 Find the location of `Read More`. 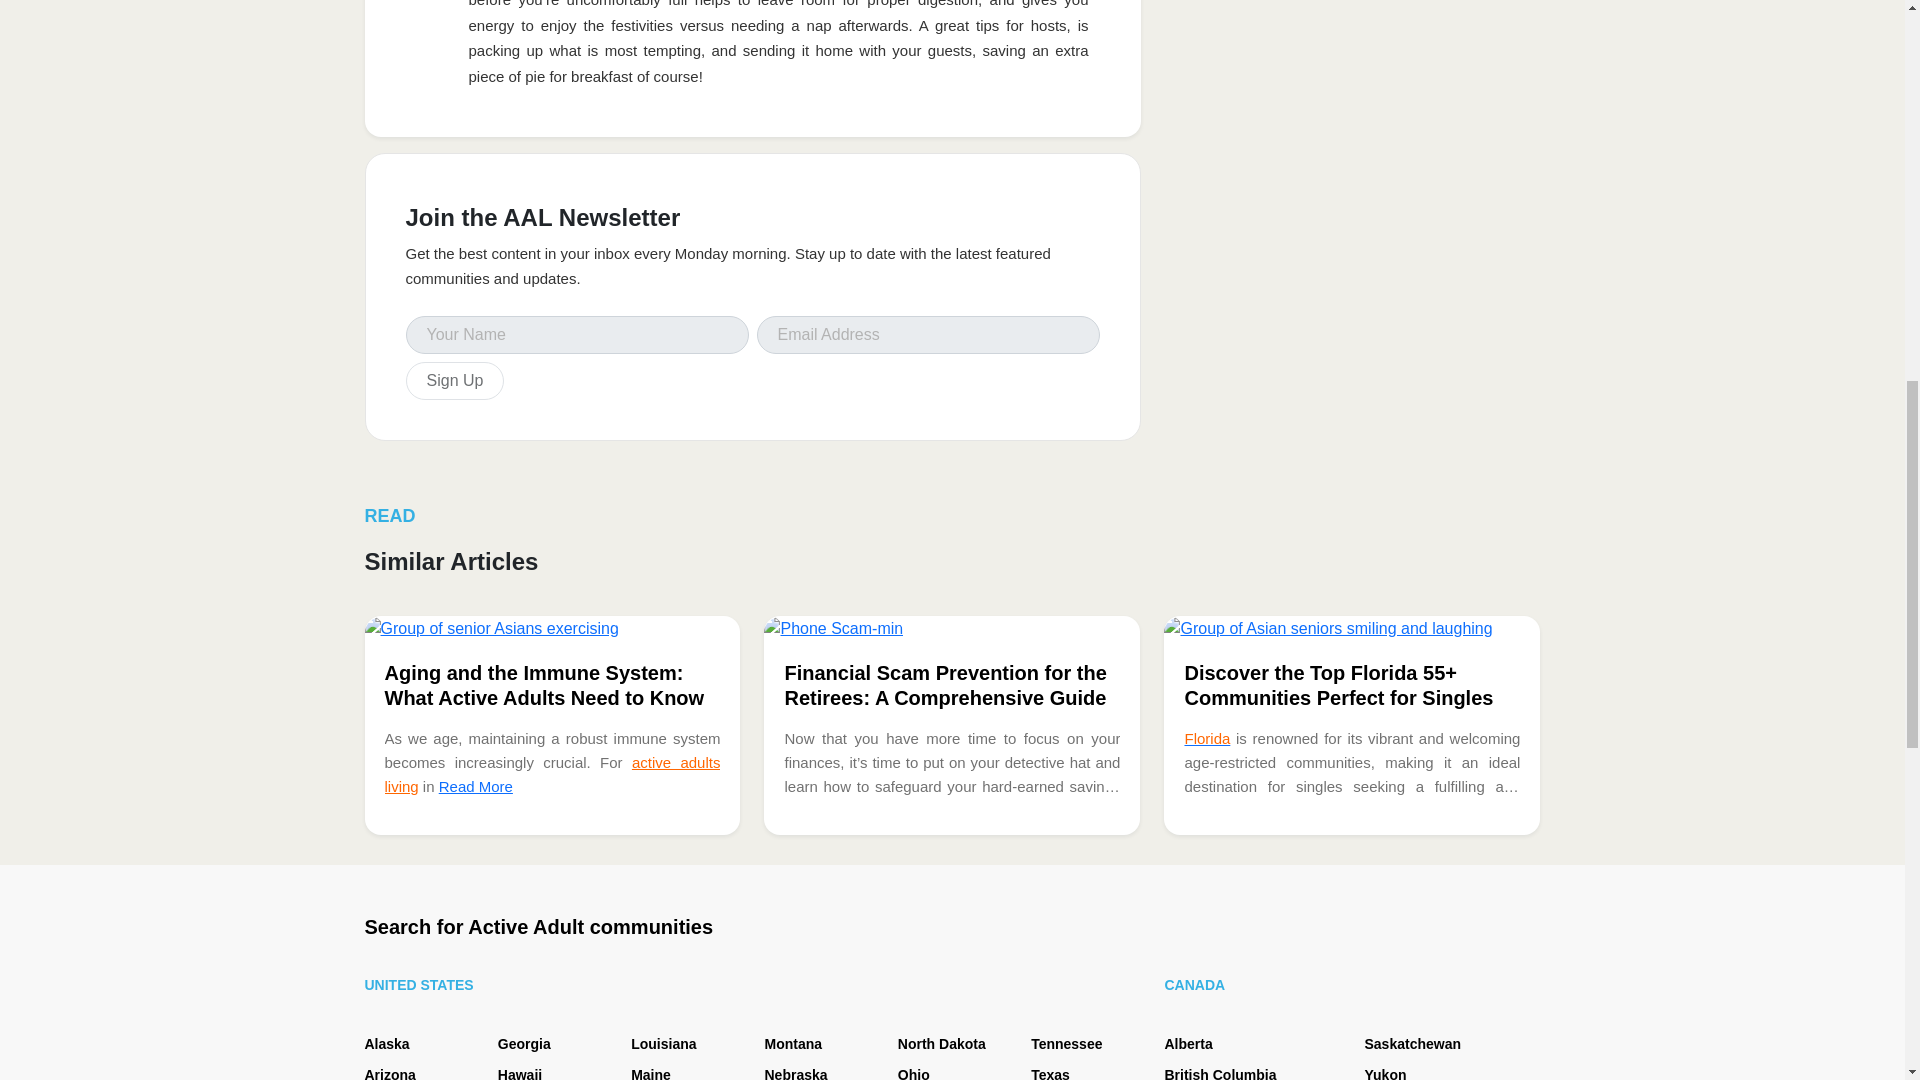

Read More is located at coordinates (476, 786).